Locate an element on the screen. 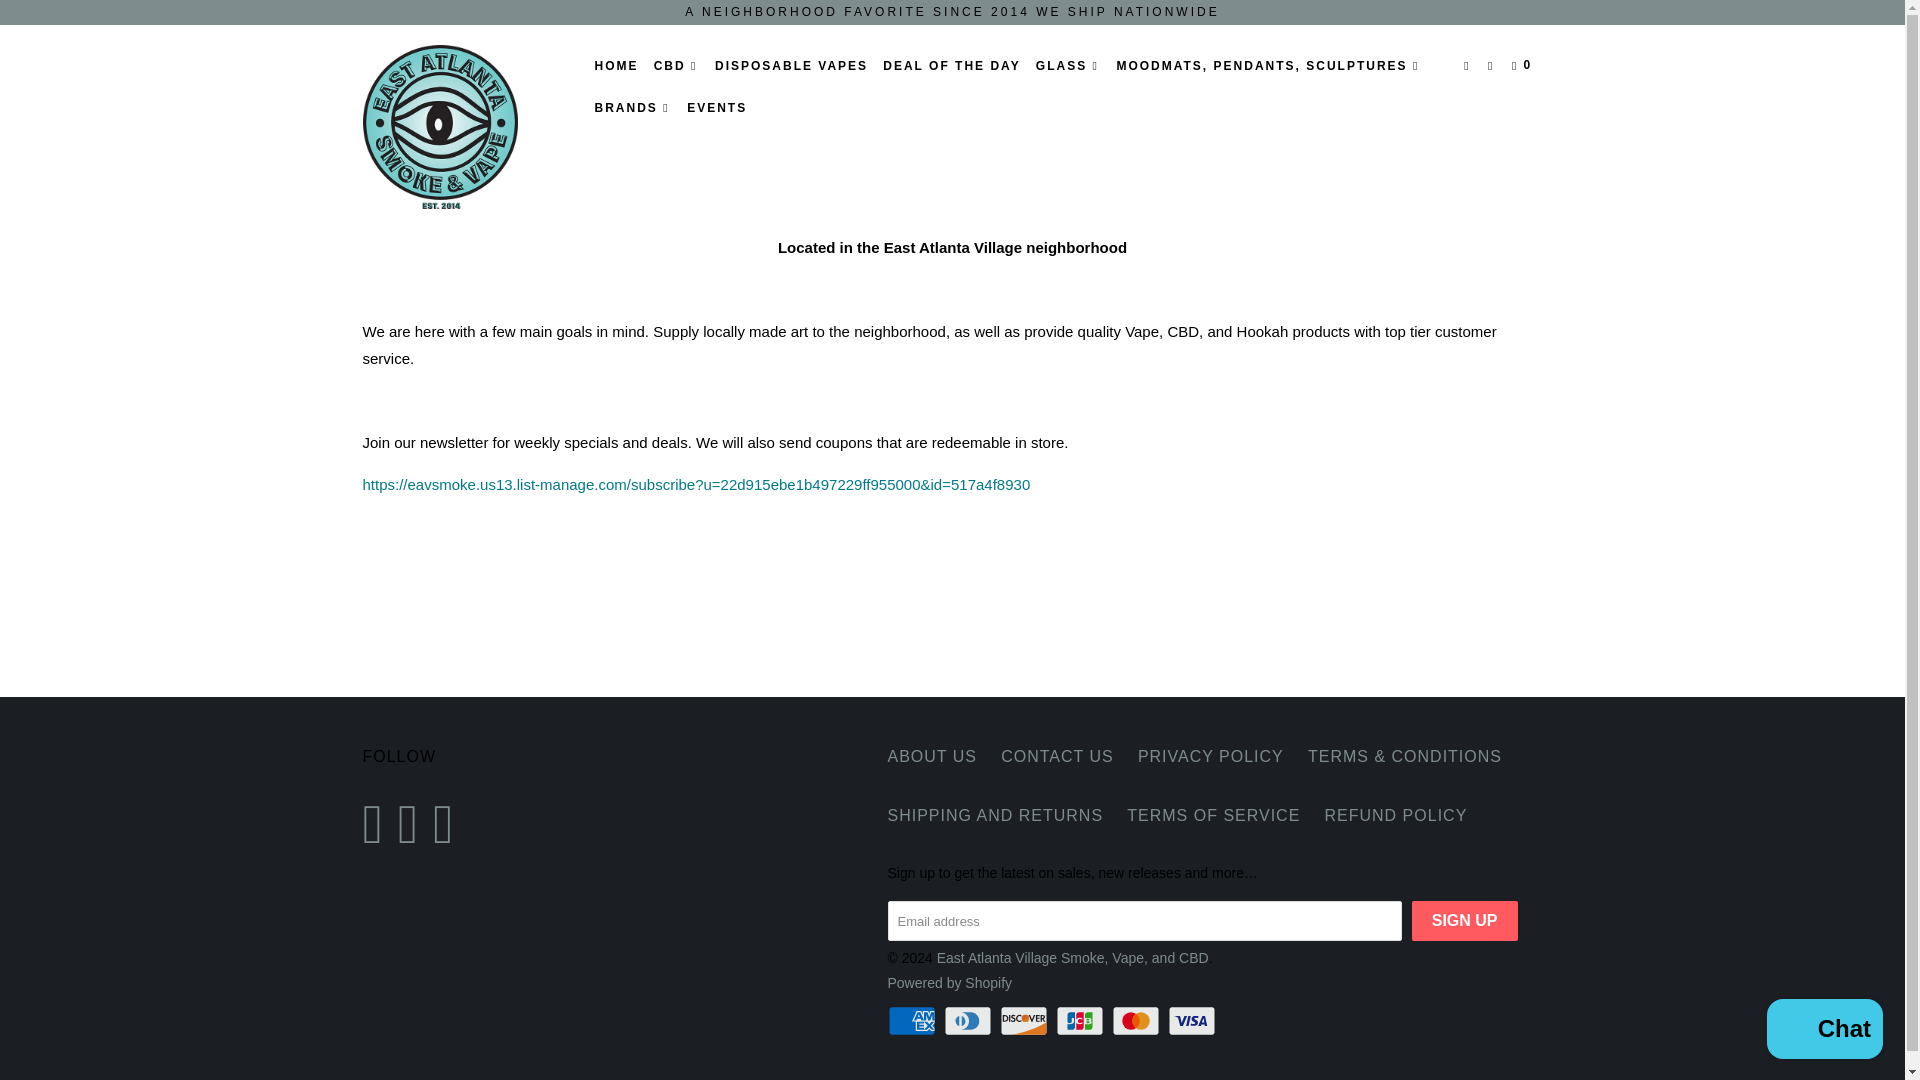  Join our newsletter is located at coordinates (696, 484).